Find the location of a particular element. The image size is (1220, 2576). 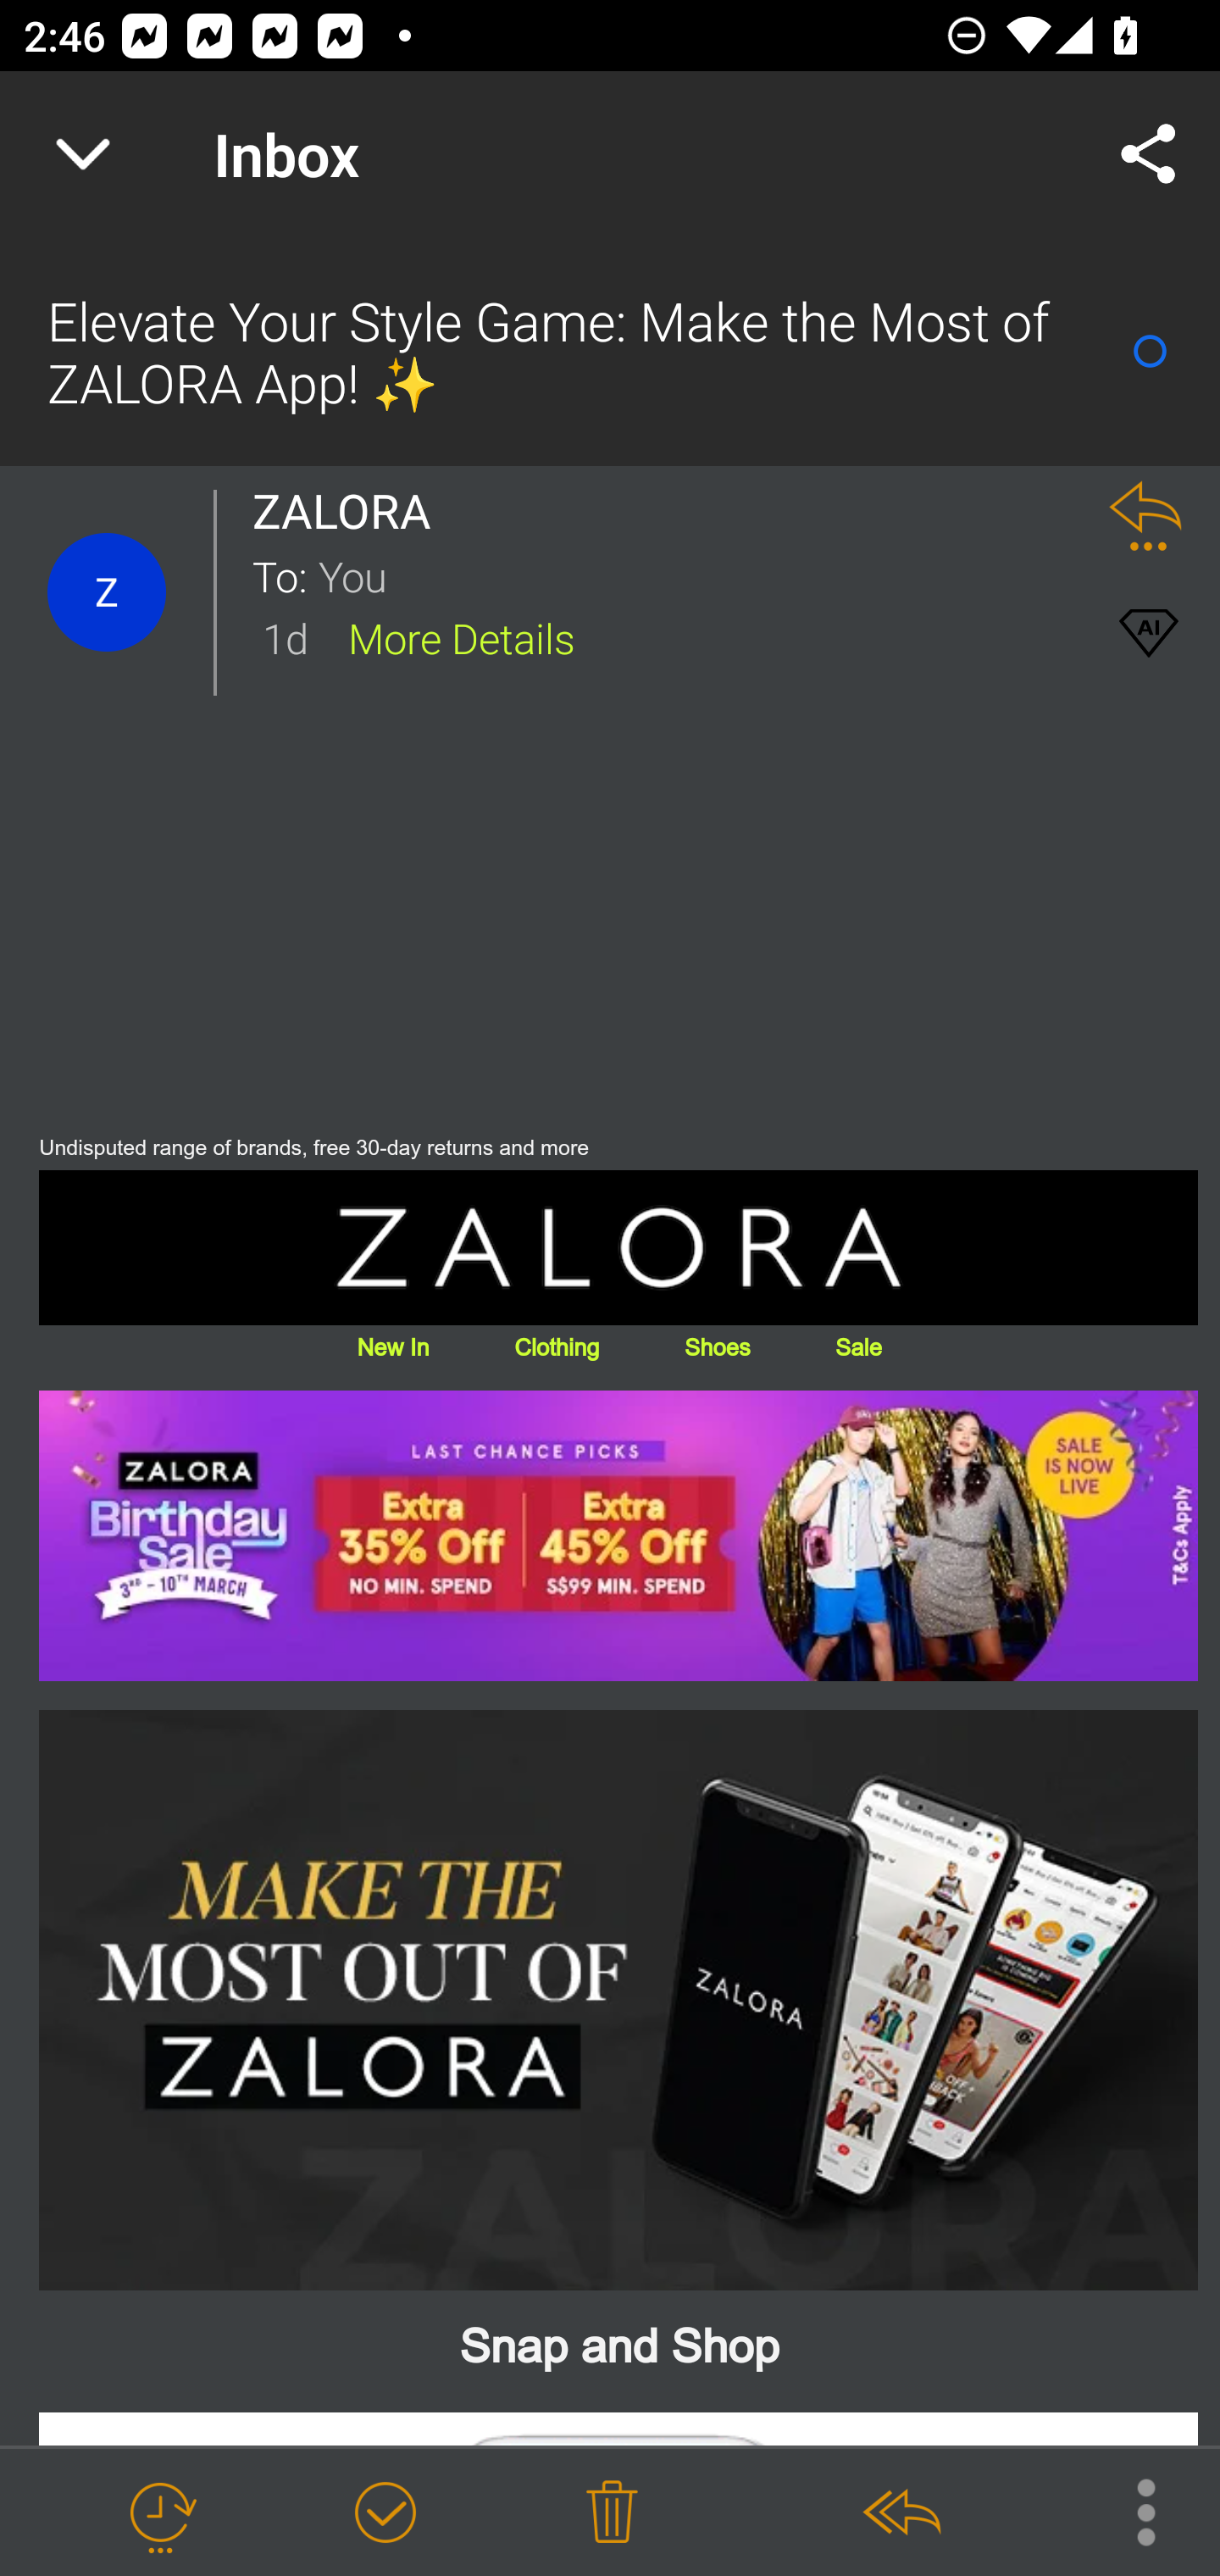

ZALORA is located at coordinates (618, 1246).